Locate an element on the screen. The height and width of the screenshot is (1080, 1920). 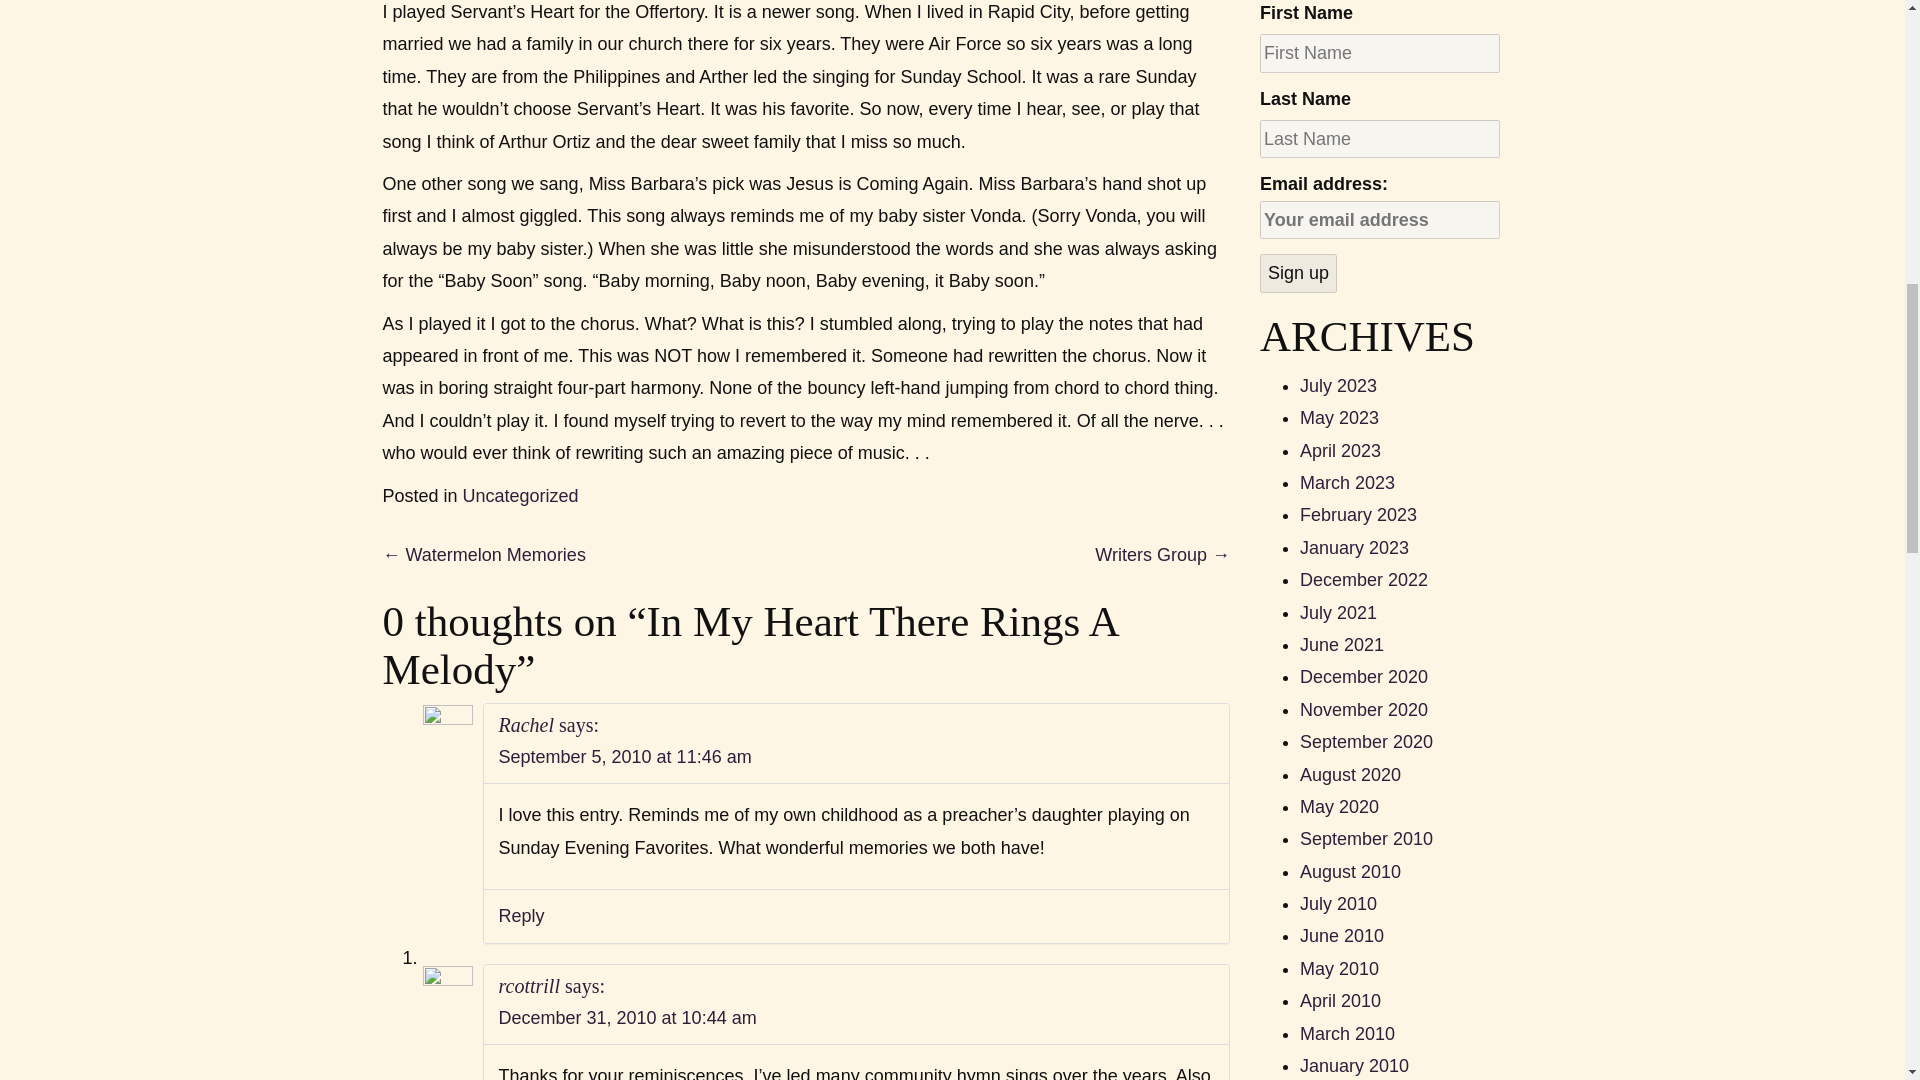
rcottrill is located at coordinates (528, 984).